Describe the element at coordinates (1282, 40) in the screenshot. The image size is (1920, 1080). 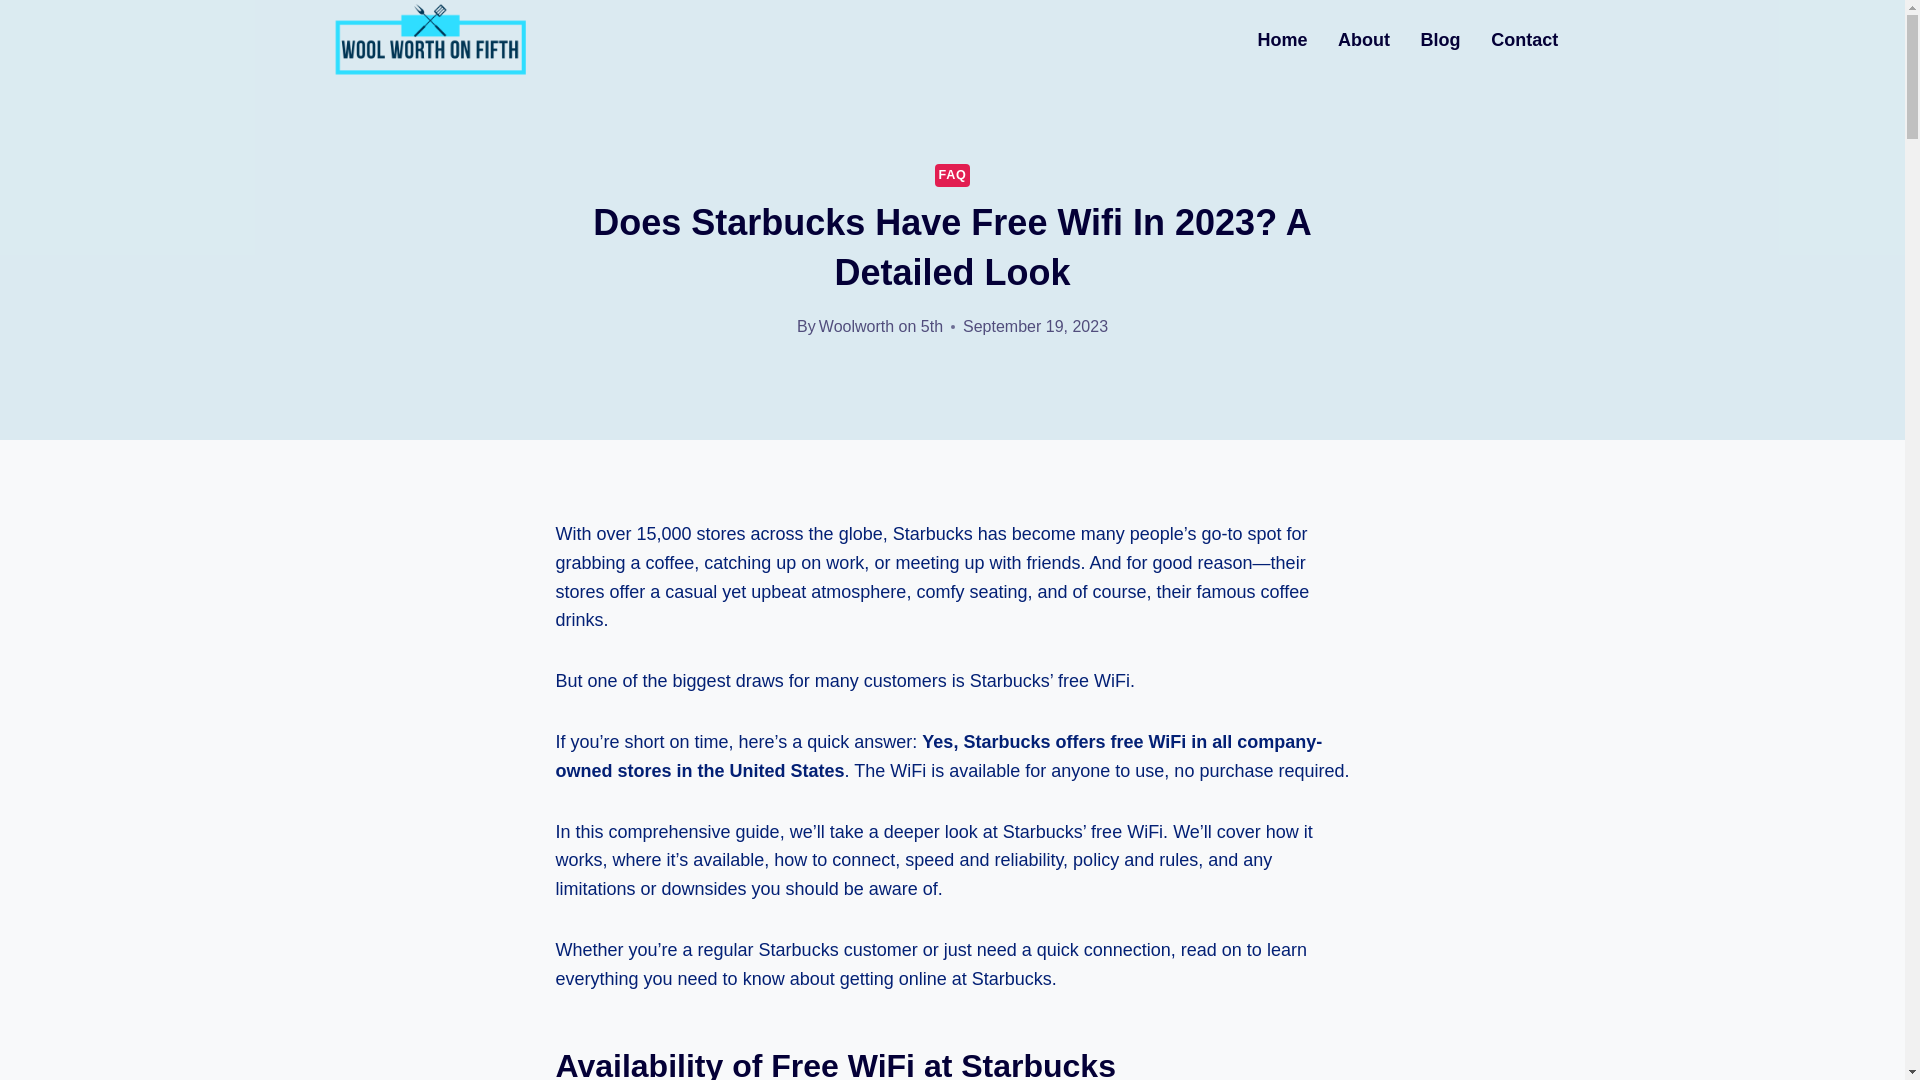
I see `Home` at that location.